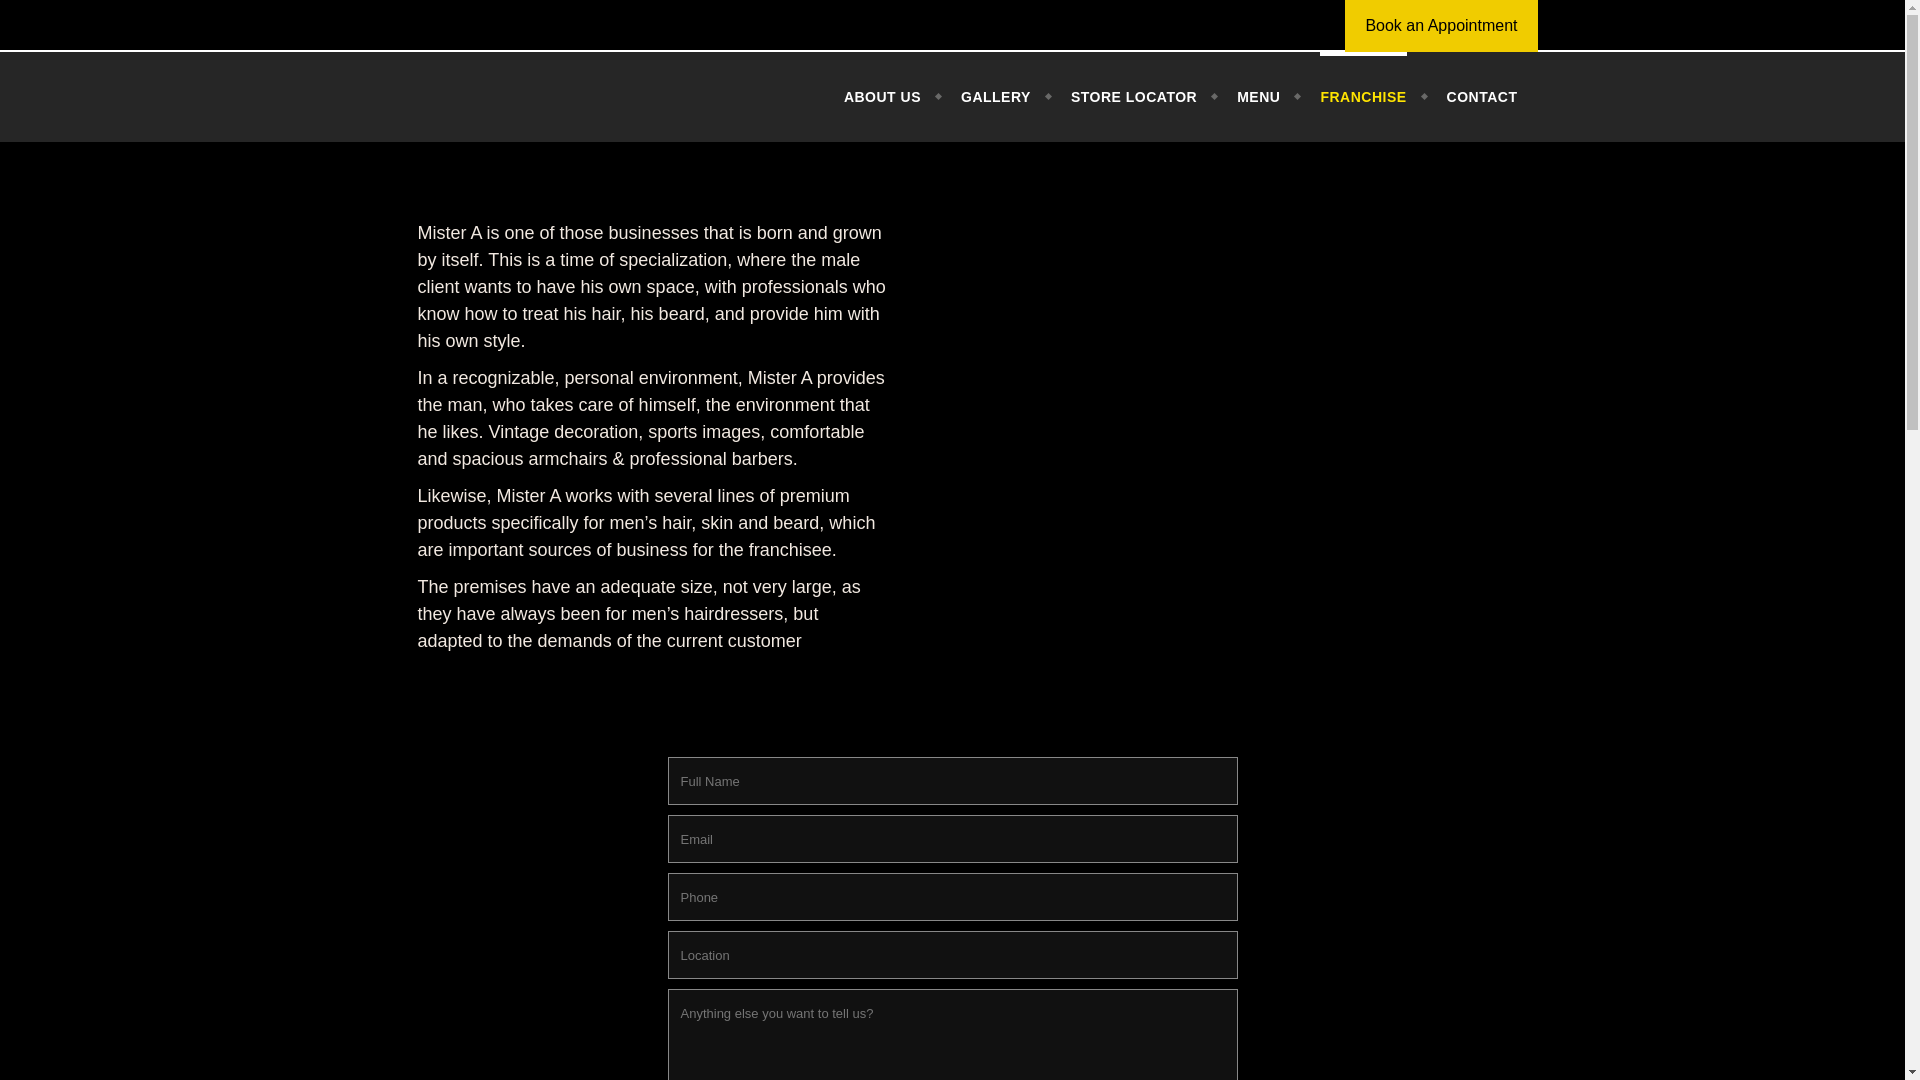  Describe the element at coordinates (1441, 26) in the screenshot. I see `Book an Appointment` at that location.